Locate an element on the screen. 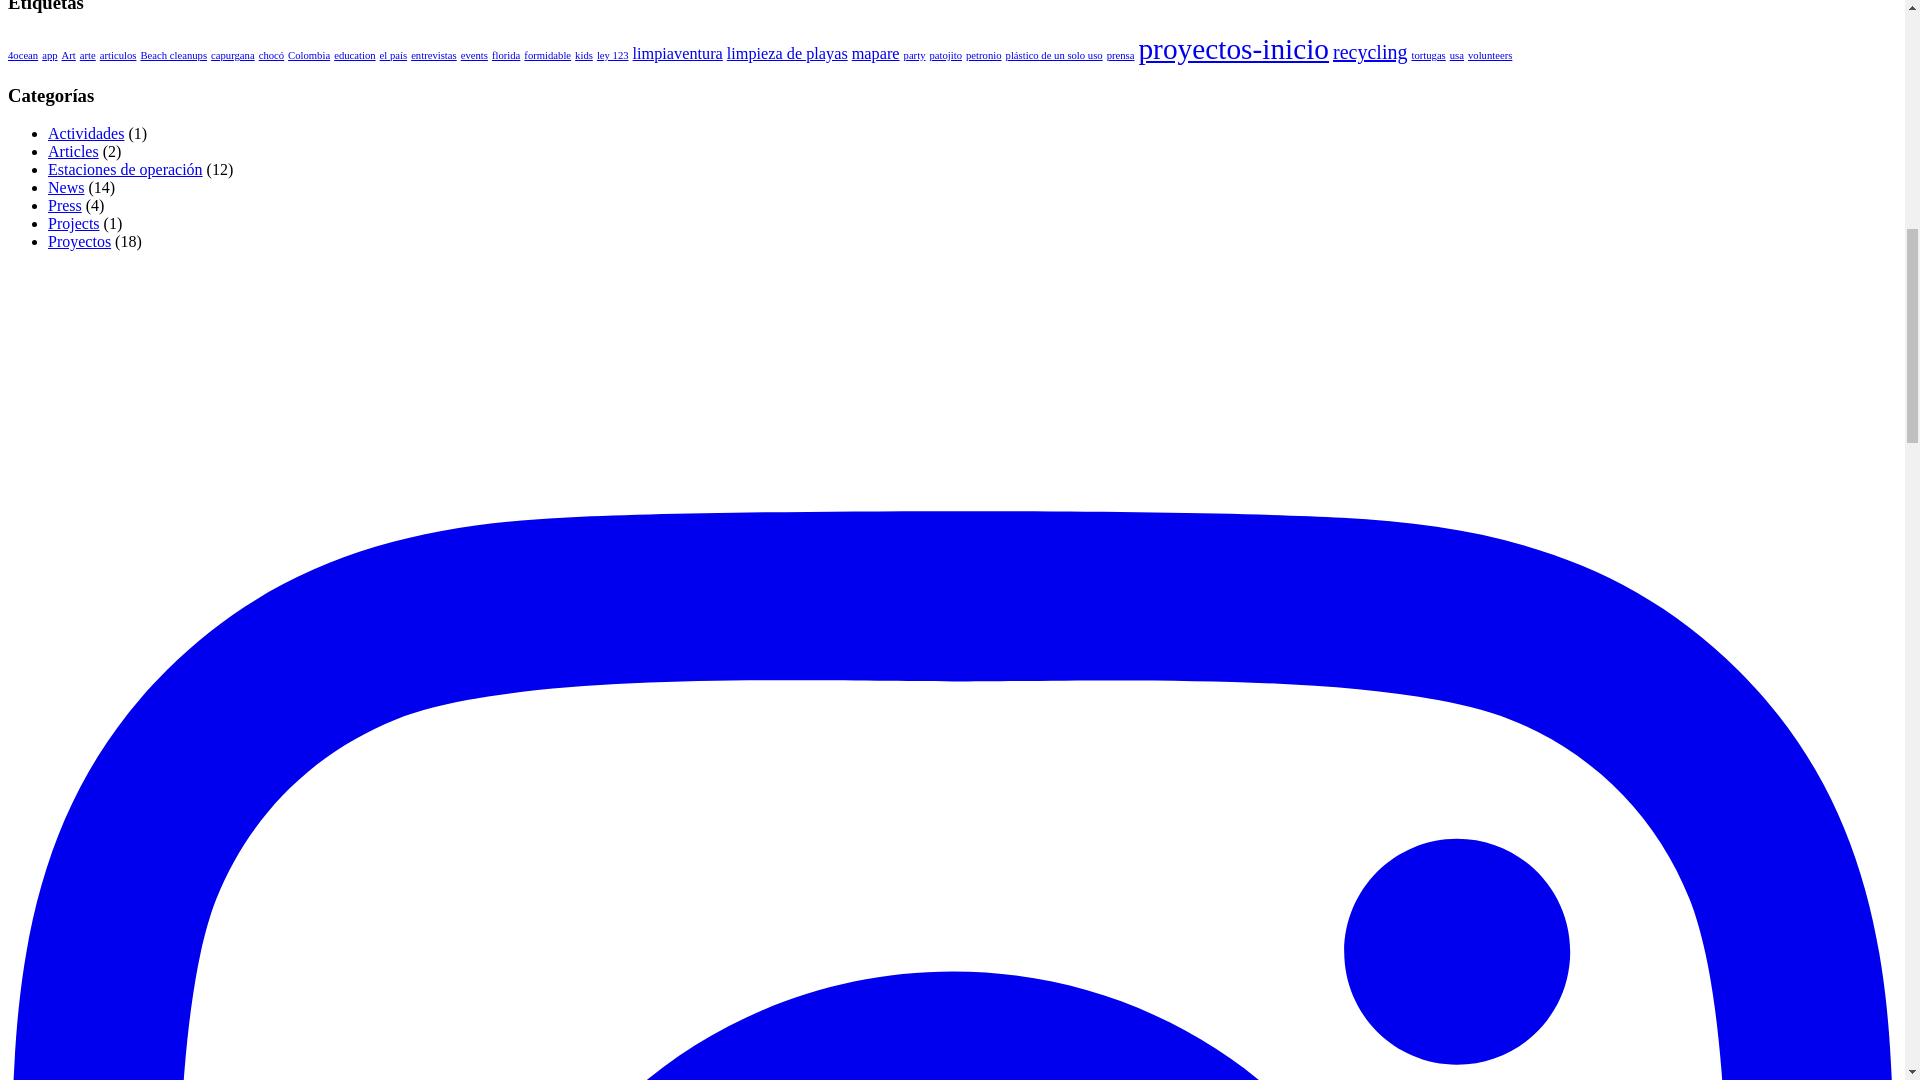  4ocean is located at coordinates (22, 54).